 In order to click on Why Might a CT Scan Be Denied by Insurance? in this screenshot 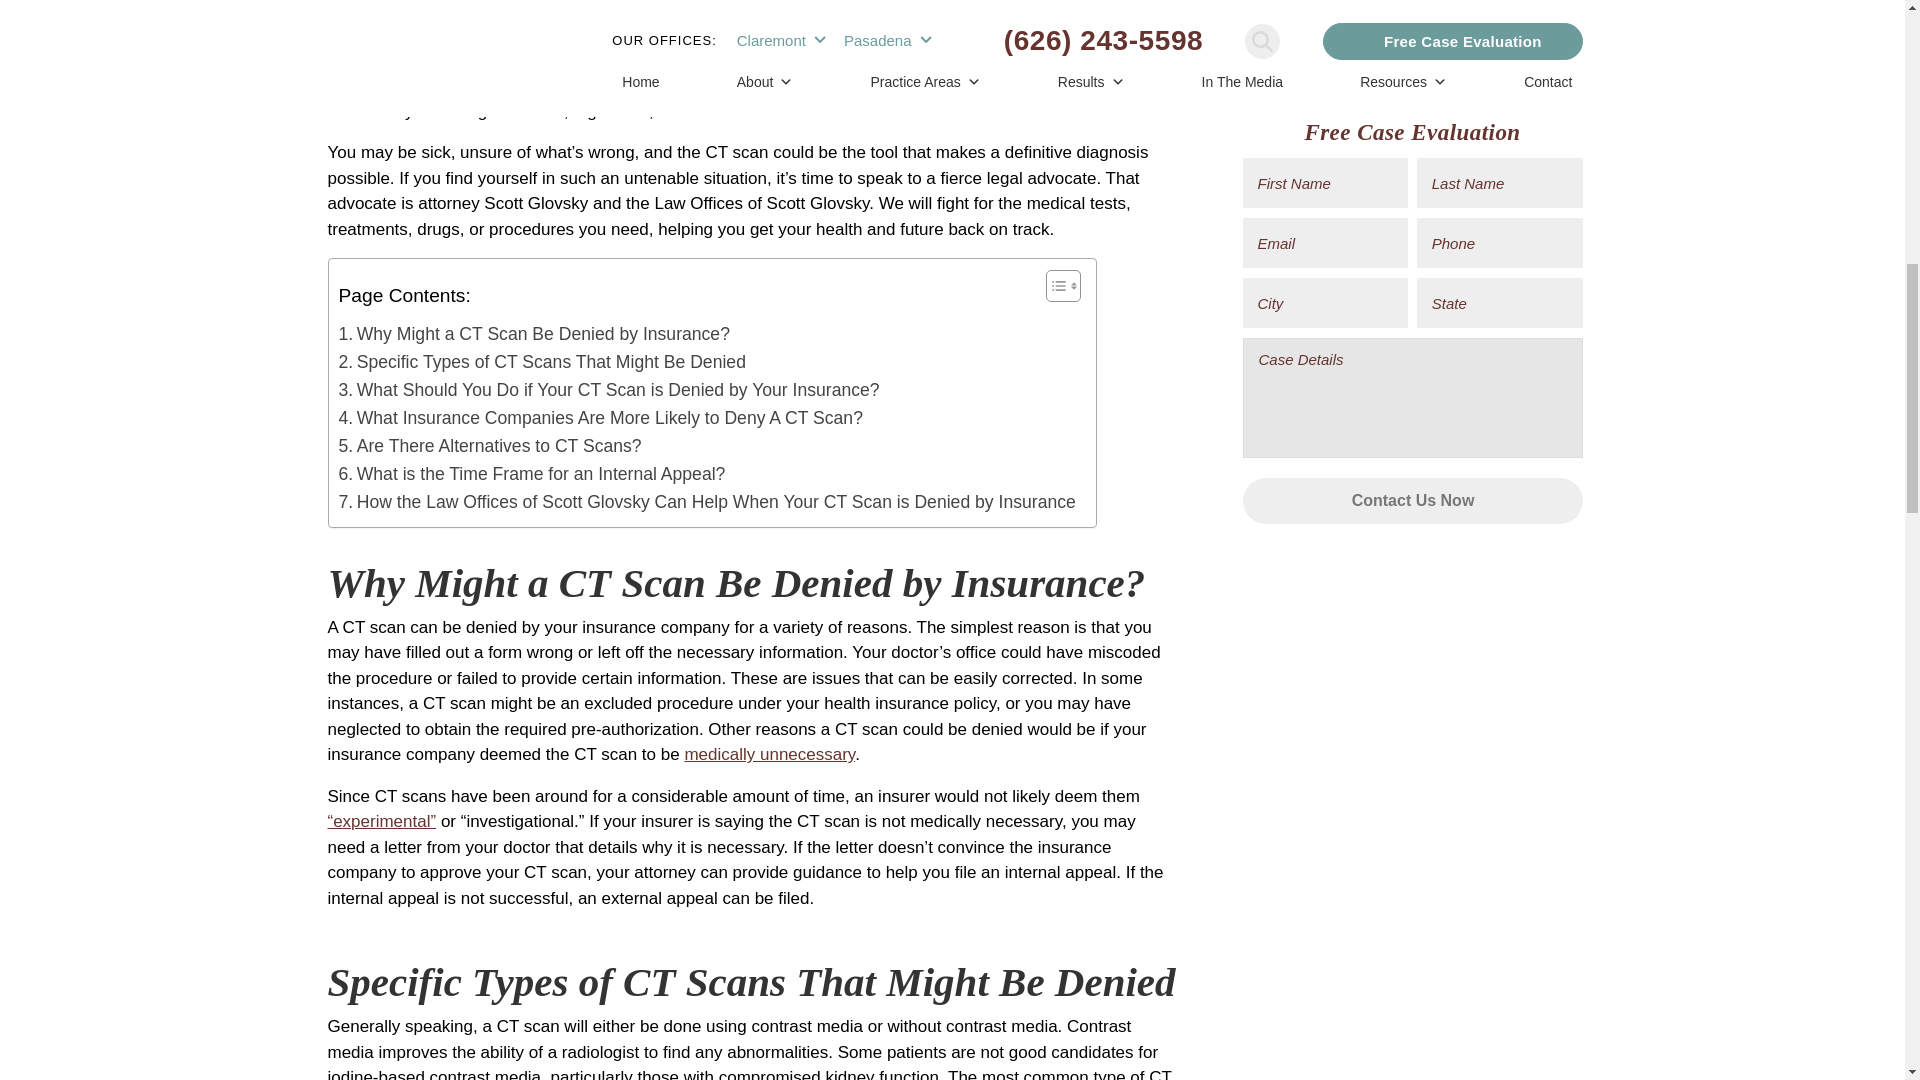, I will do `click(533, 333)`.